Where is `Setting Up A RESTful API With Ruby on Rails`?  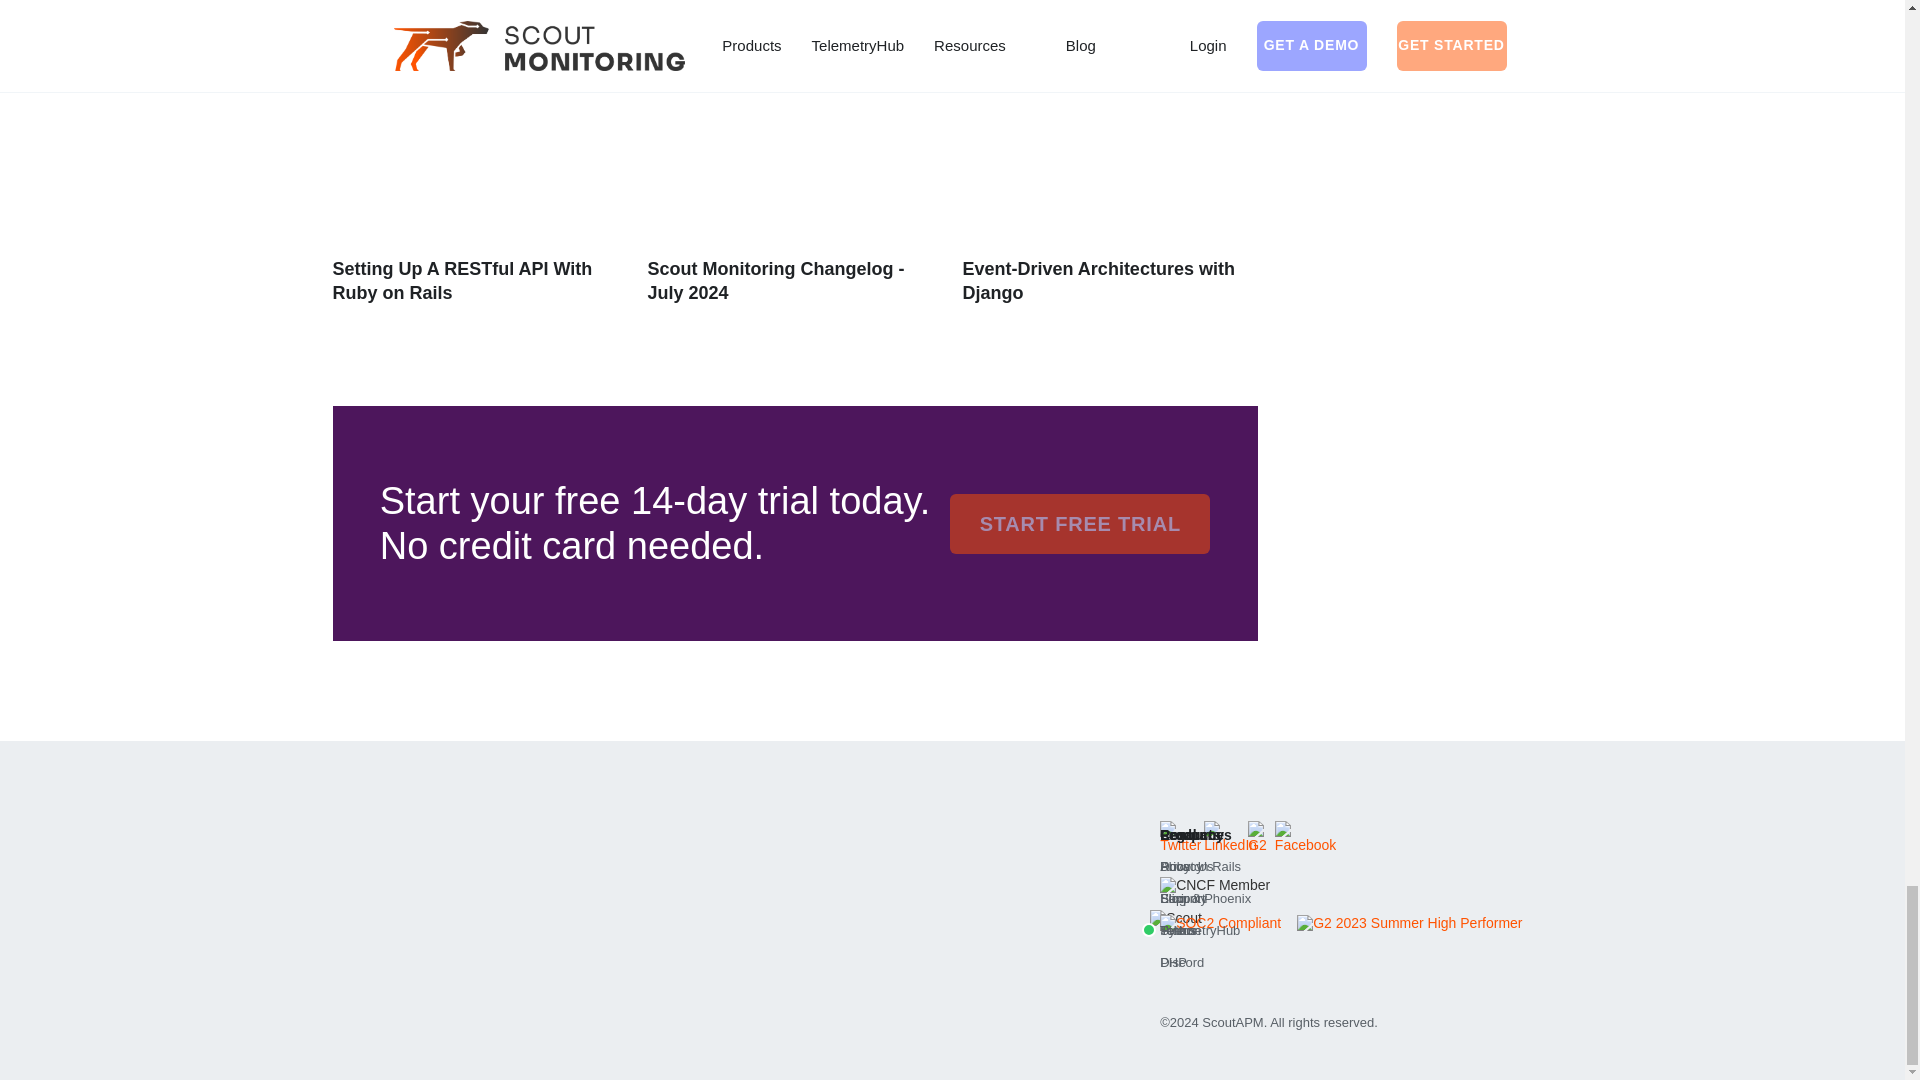
Setting Up A RESTful API With Ruby on Rails is located at coordinates (462, 281).